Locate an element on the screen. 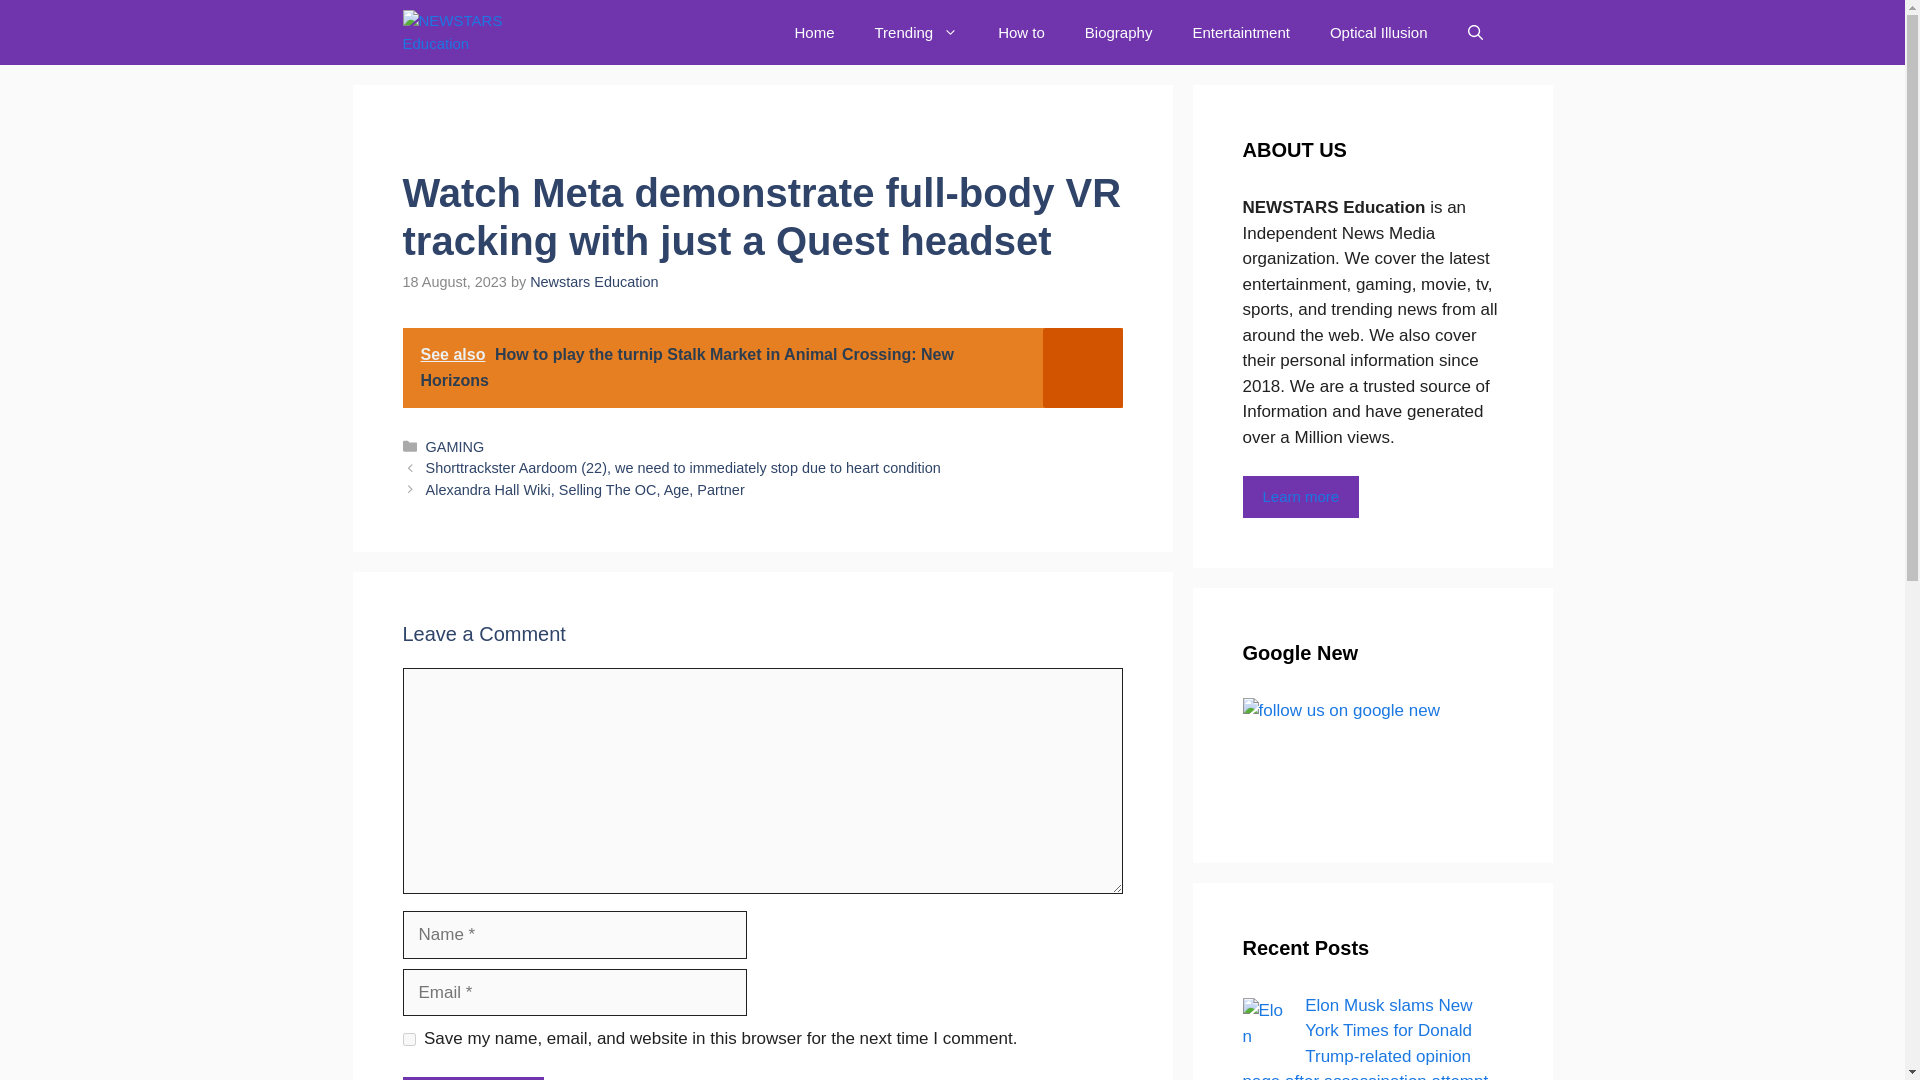 The width and height of the screenshot is (1920, 1080). How to is located at coordinates (1021, 32).